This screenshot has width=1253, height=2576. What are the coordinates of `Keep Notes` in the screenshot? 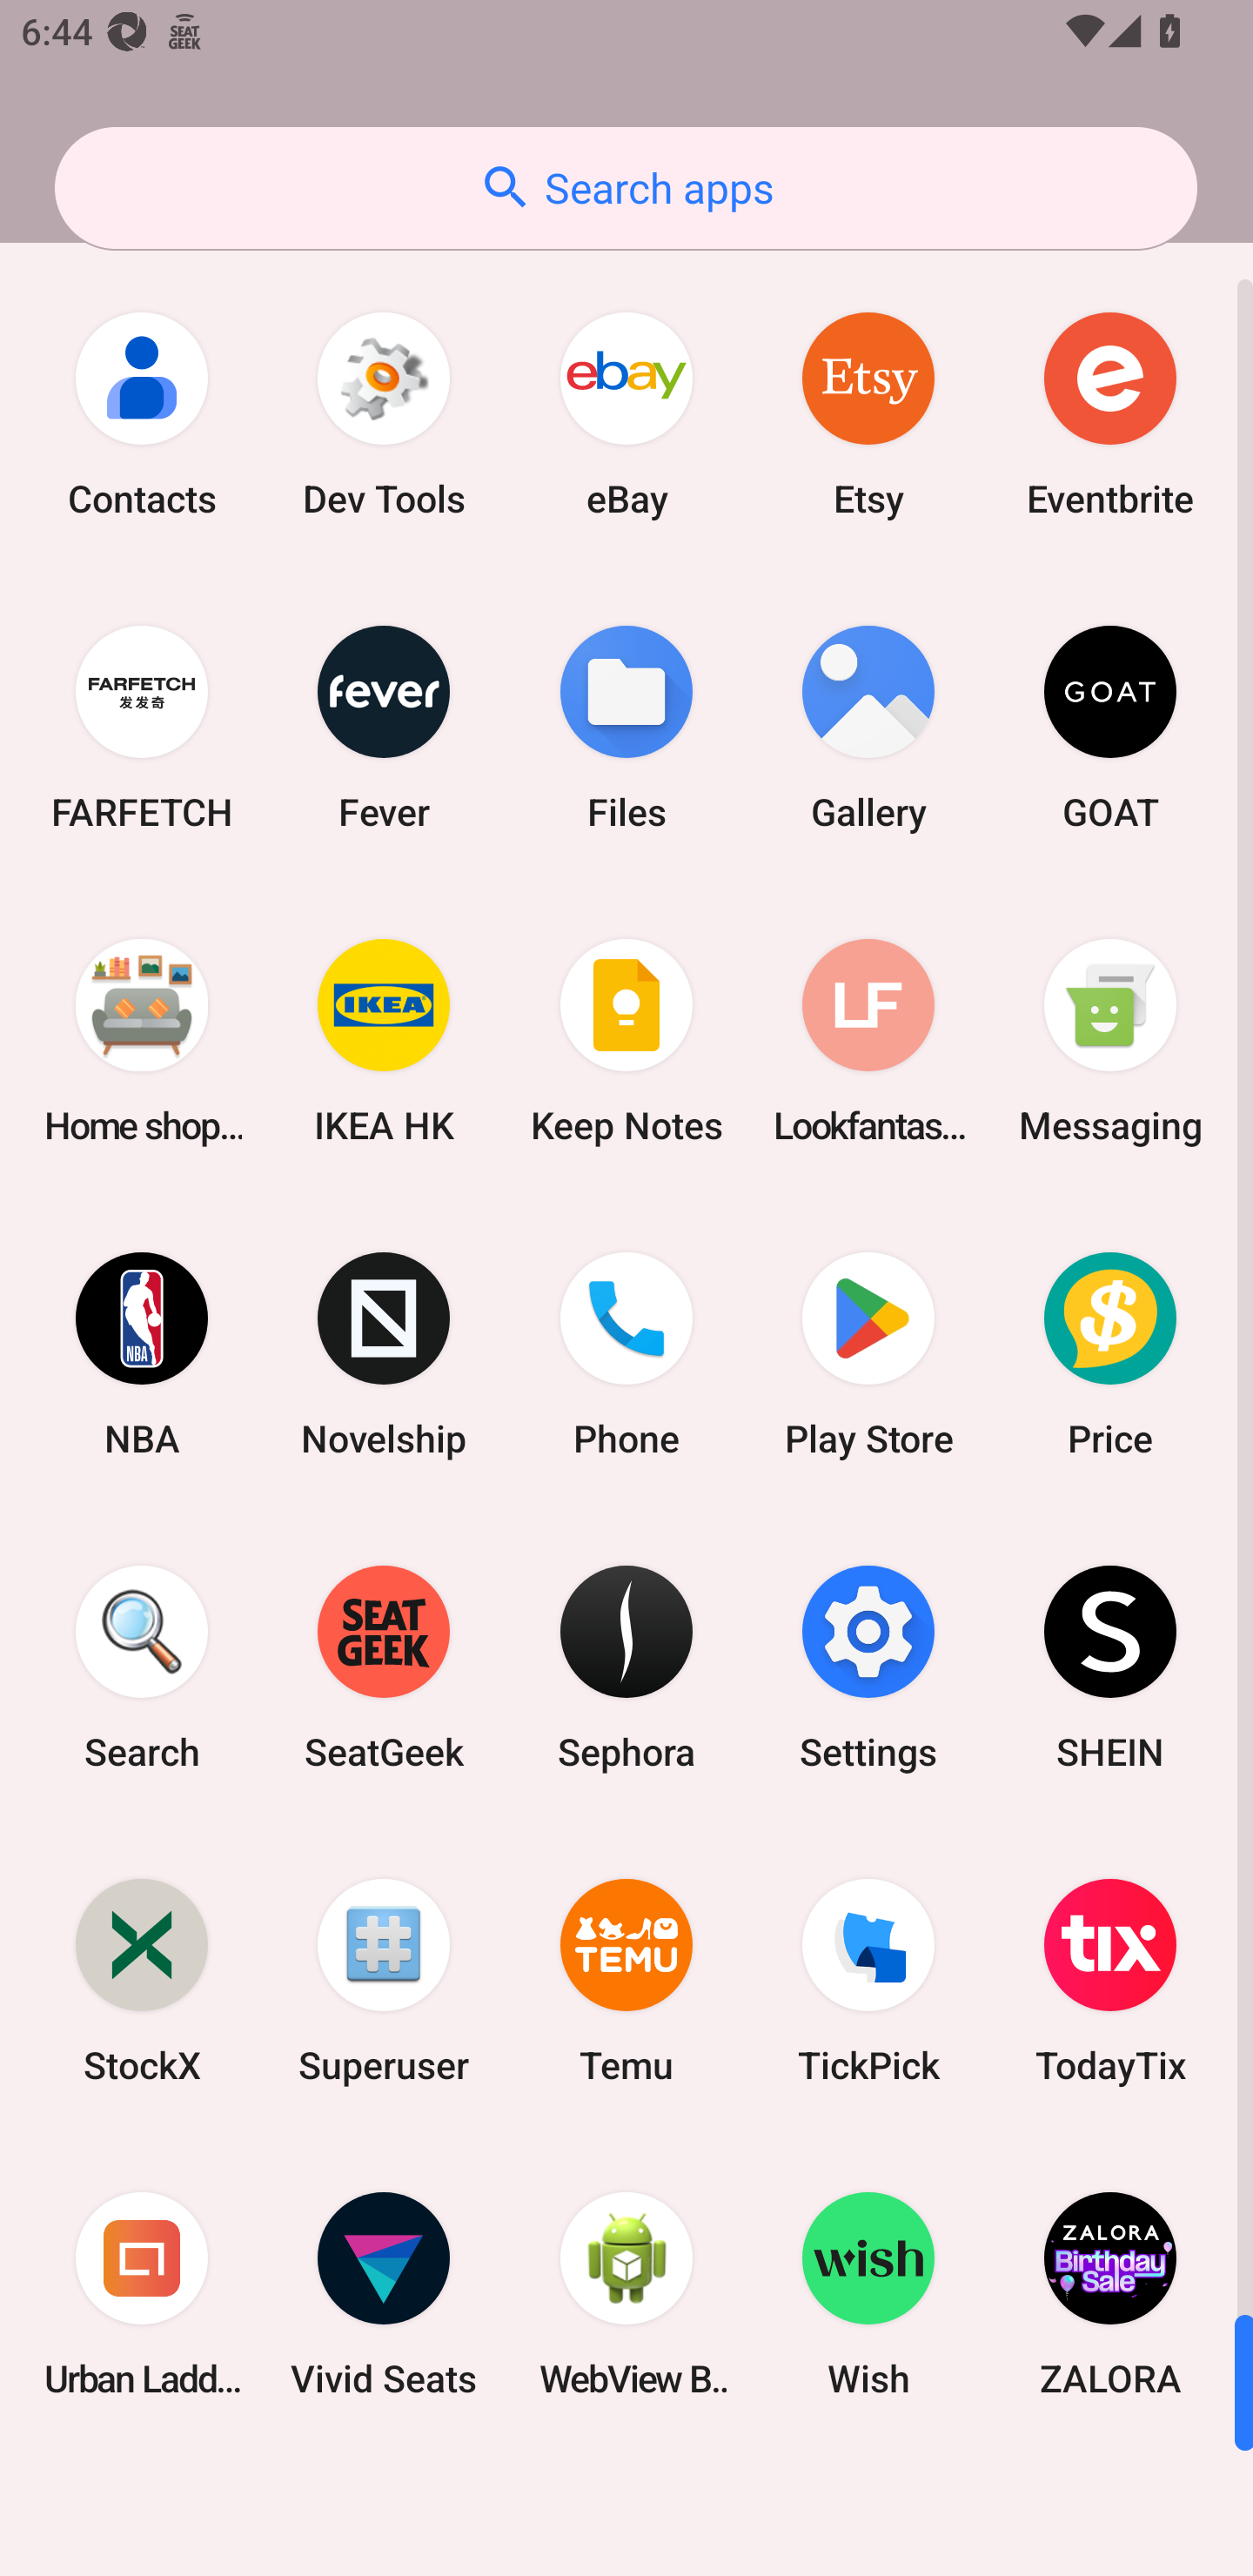 It's located at (626, 1041).